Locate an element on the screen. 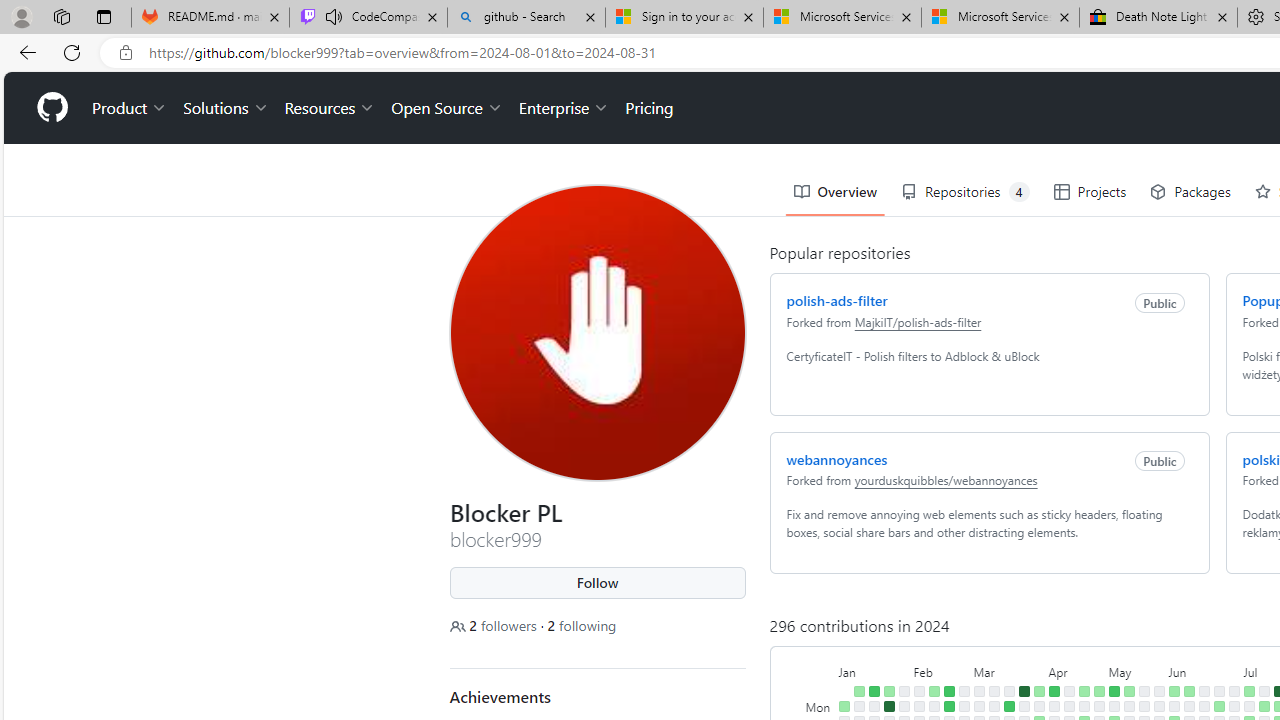  Product is located at coordinates (130, 108).